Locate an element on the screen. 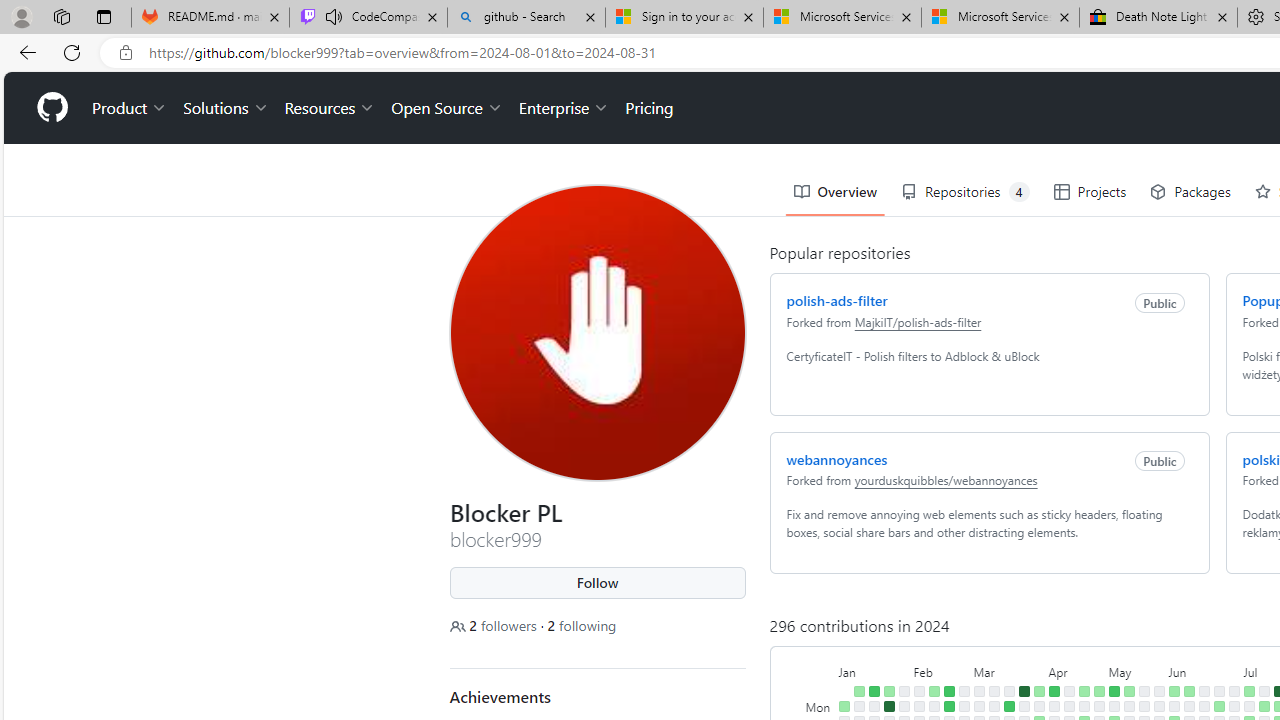  Product is located at coordinates (130, 108).